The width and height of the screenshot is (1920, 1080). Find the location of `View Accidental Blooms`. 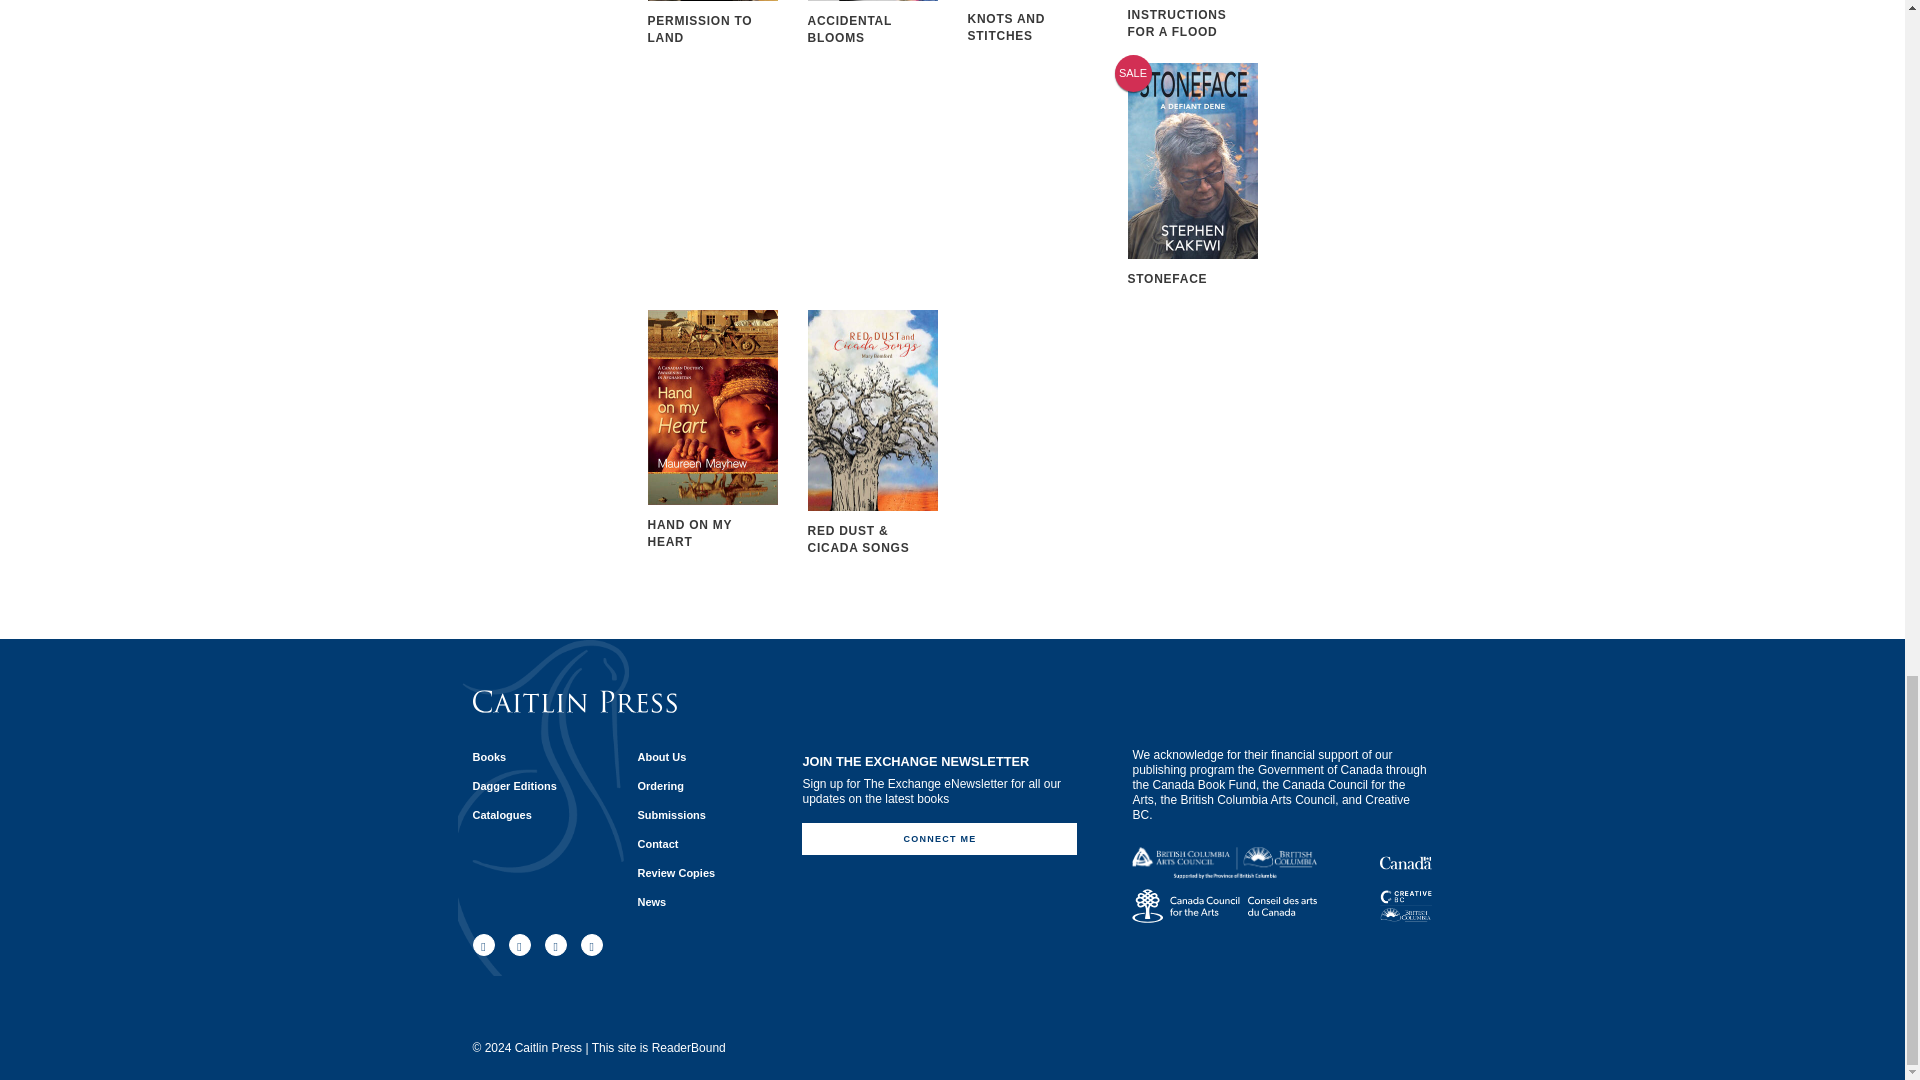

View Accidental Blooms is located at coordinates (873, 24).